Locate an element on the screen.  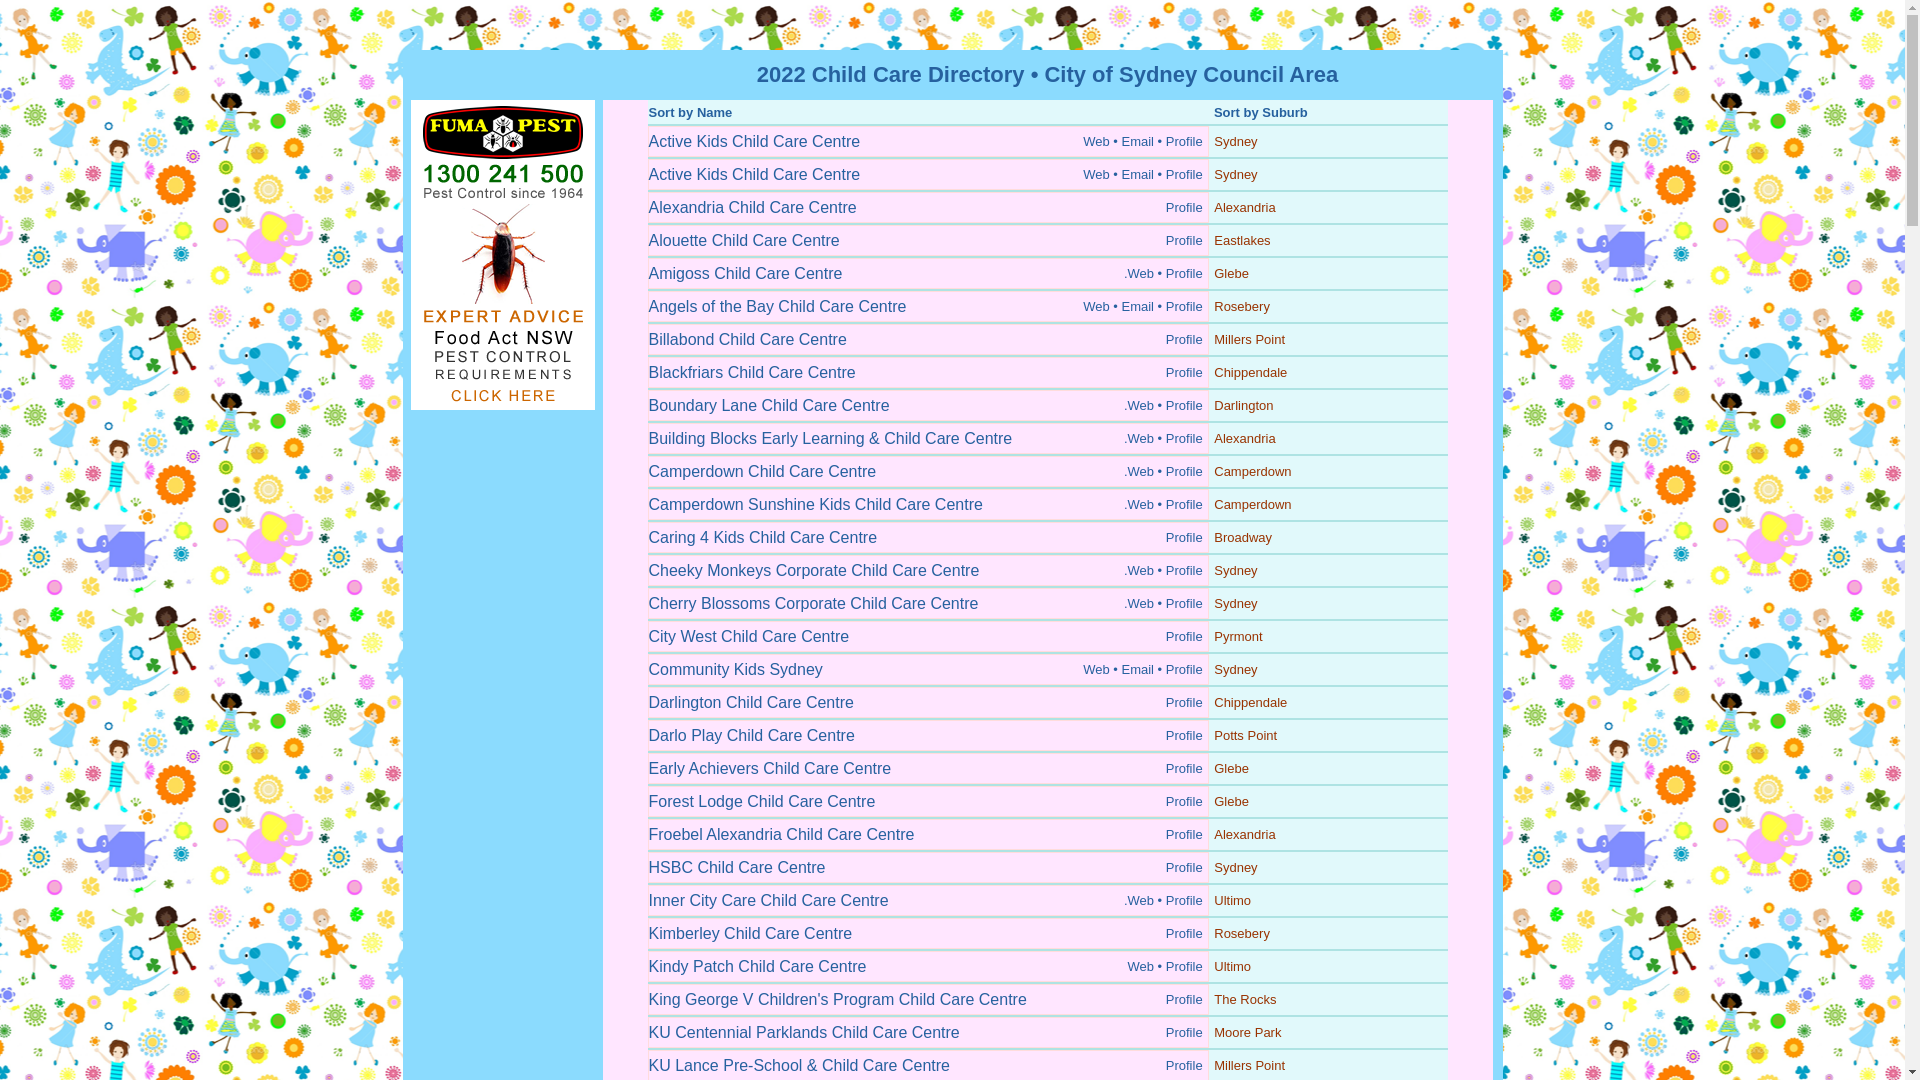
Millers Point is located at coordinates (1250, 340).